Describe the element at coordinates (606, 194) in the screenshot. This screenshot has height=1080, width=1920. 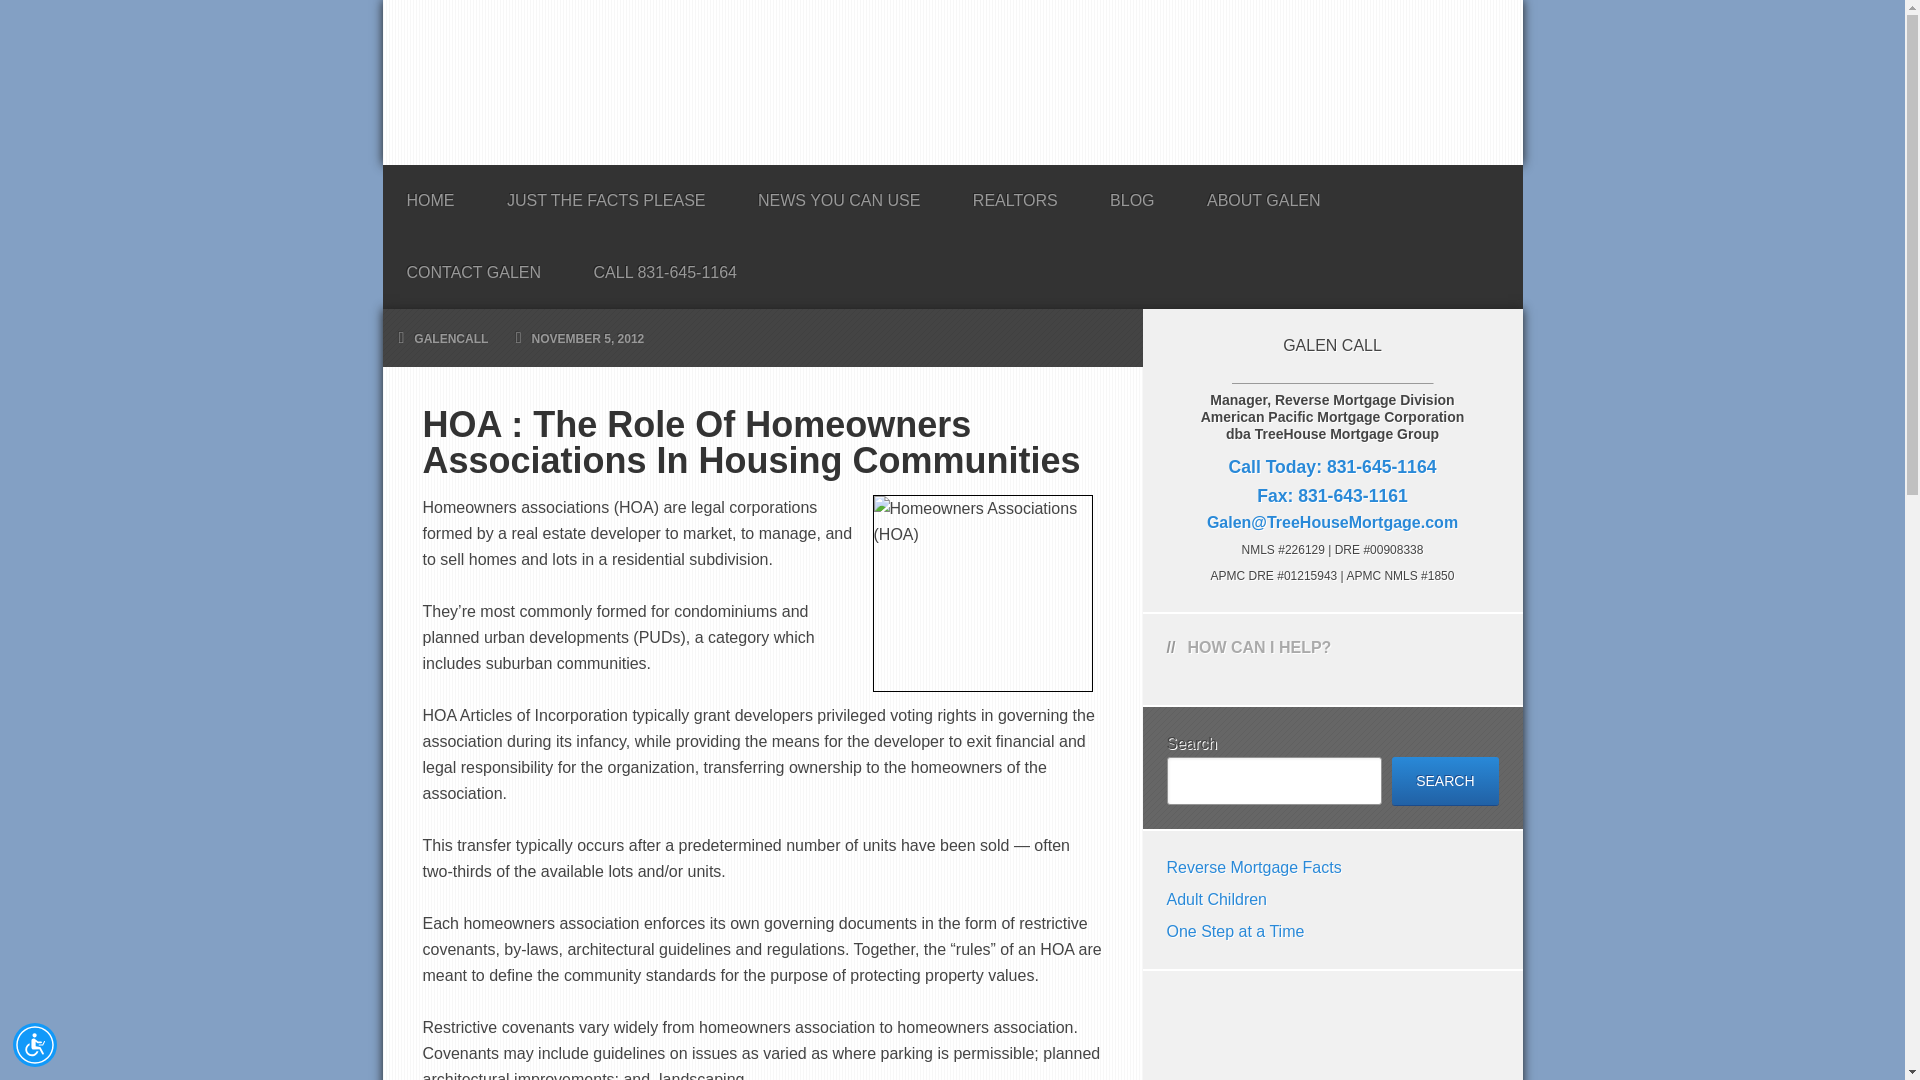
I see `JUST THE FACTS PLEASE` at that location.